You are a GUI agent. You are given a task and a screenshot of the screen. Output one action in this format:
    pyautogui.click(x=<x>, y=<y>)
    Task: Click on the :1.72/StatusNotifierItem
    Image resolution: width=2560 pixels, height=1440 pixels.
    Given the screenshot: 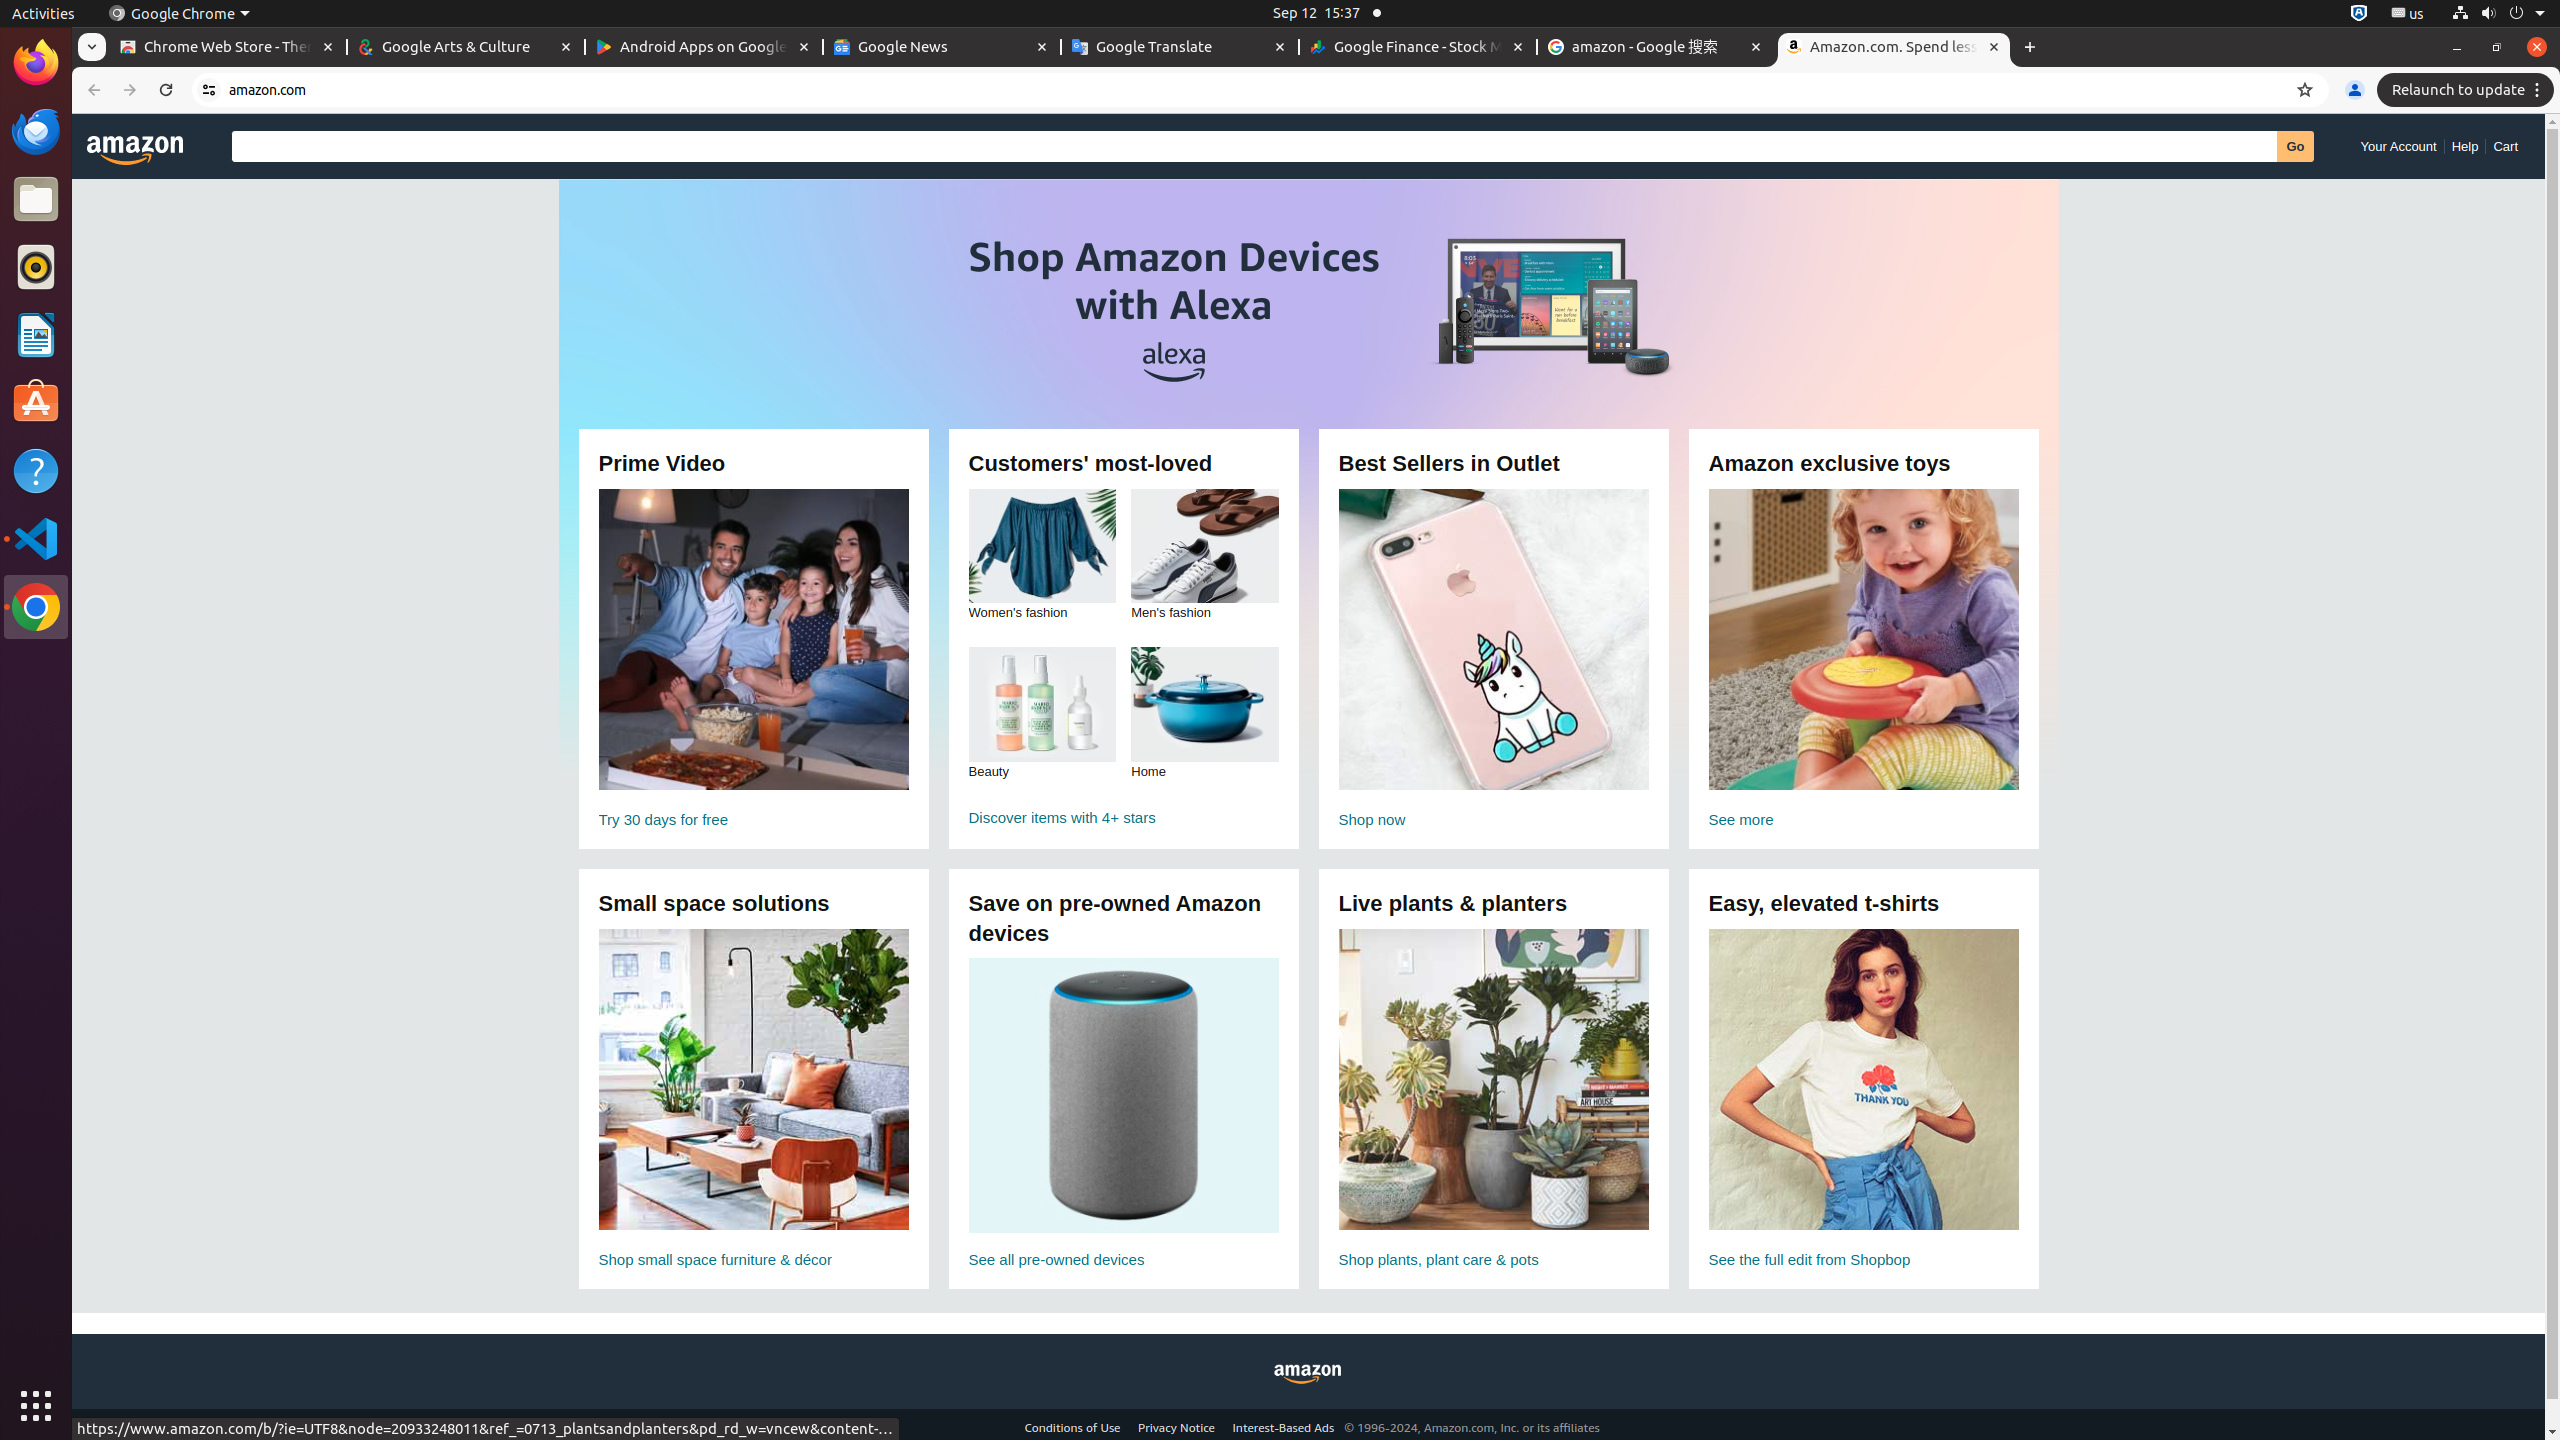 What is the action you would take?
    pyautogui.click(x=2359, y=14)
    